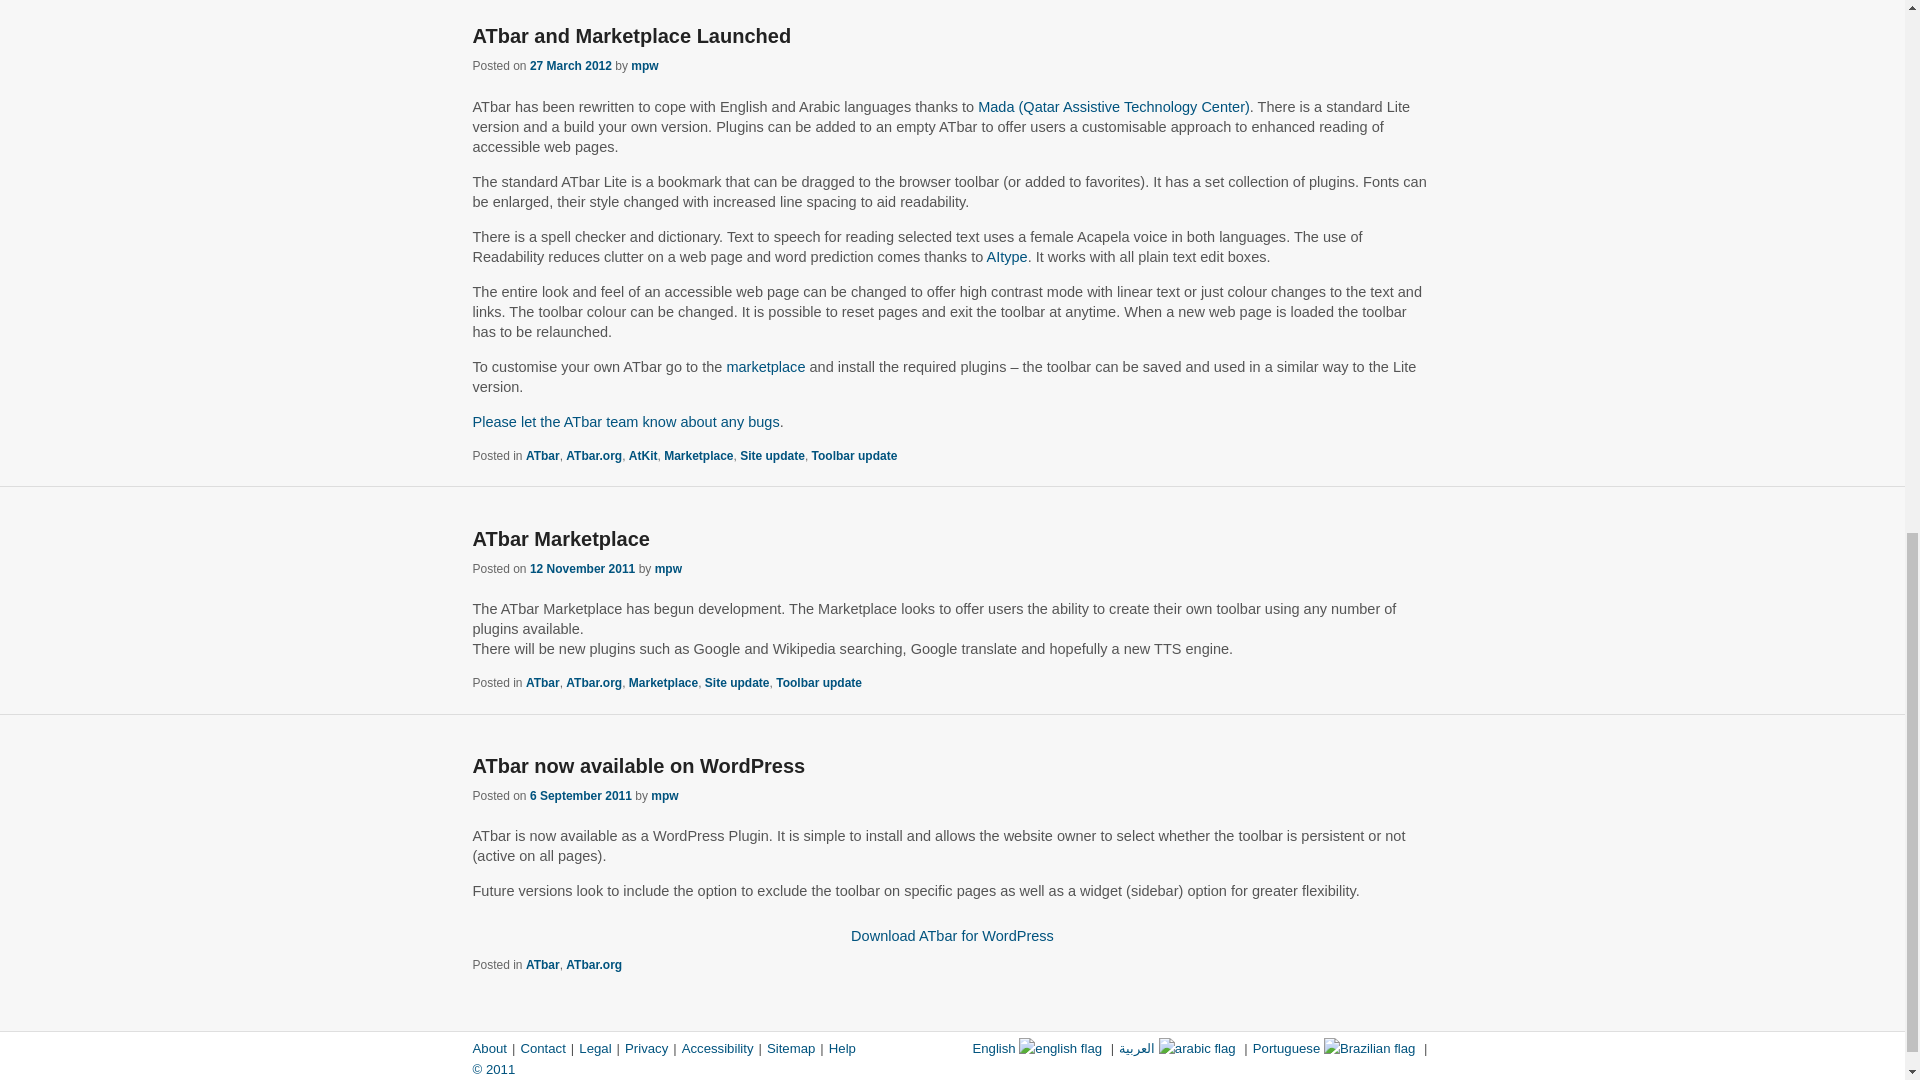 The width and height of the screenshot is (1920, 1080). I want to click on Permalink to ATbar and Marketplace Launched, so click(632, 36).